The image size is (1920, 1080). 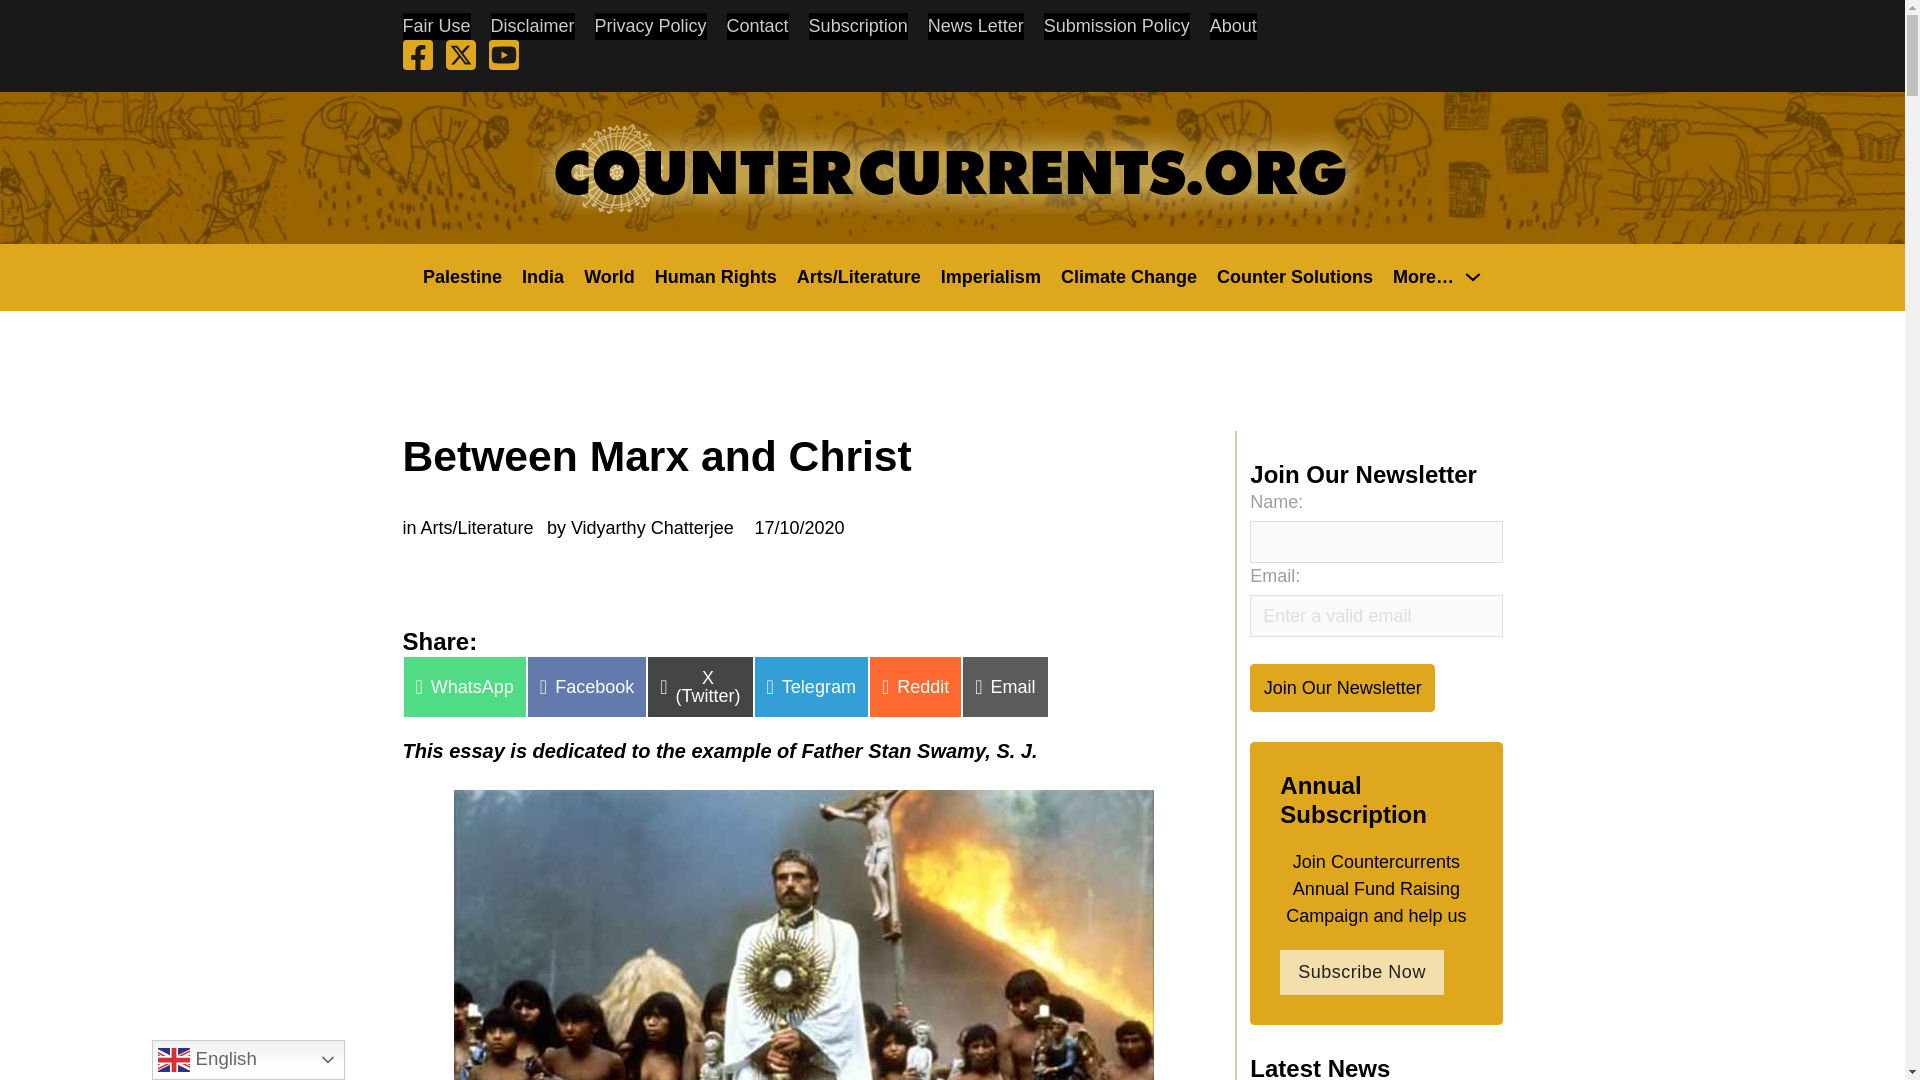 I want to click on India, so click(x=543, y=276).